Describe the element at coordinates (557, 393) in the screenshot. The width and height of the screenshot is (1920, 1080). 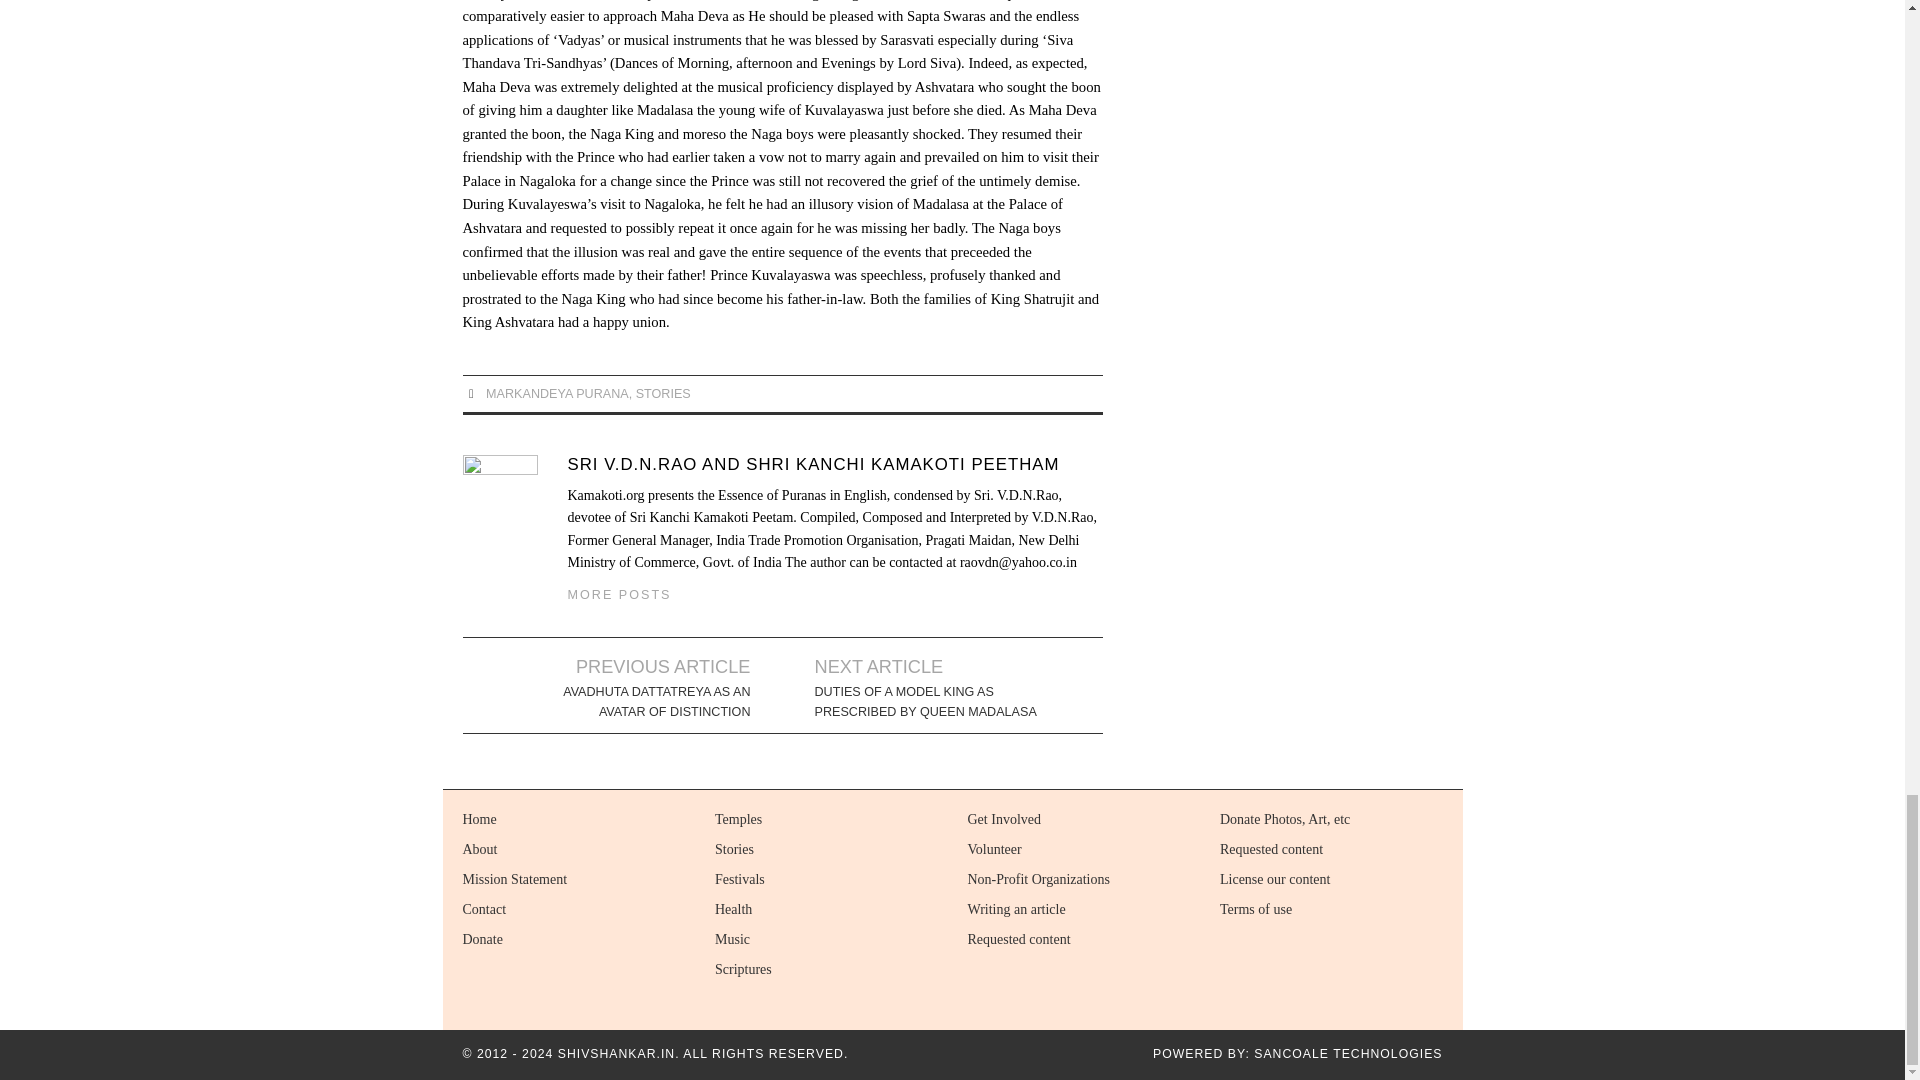
I see `MARKANDEYA PURANA` at that location.